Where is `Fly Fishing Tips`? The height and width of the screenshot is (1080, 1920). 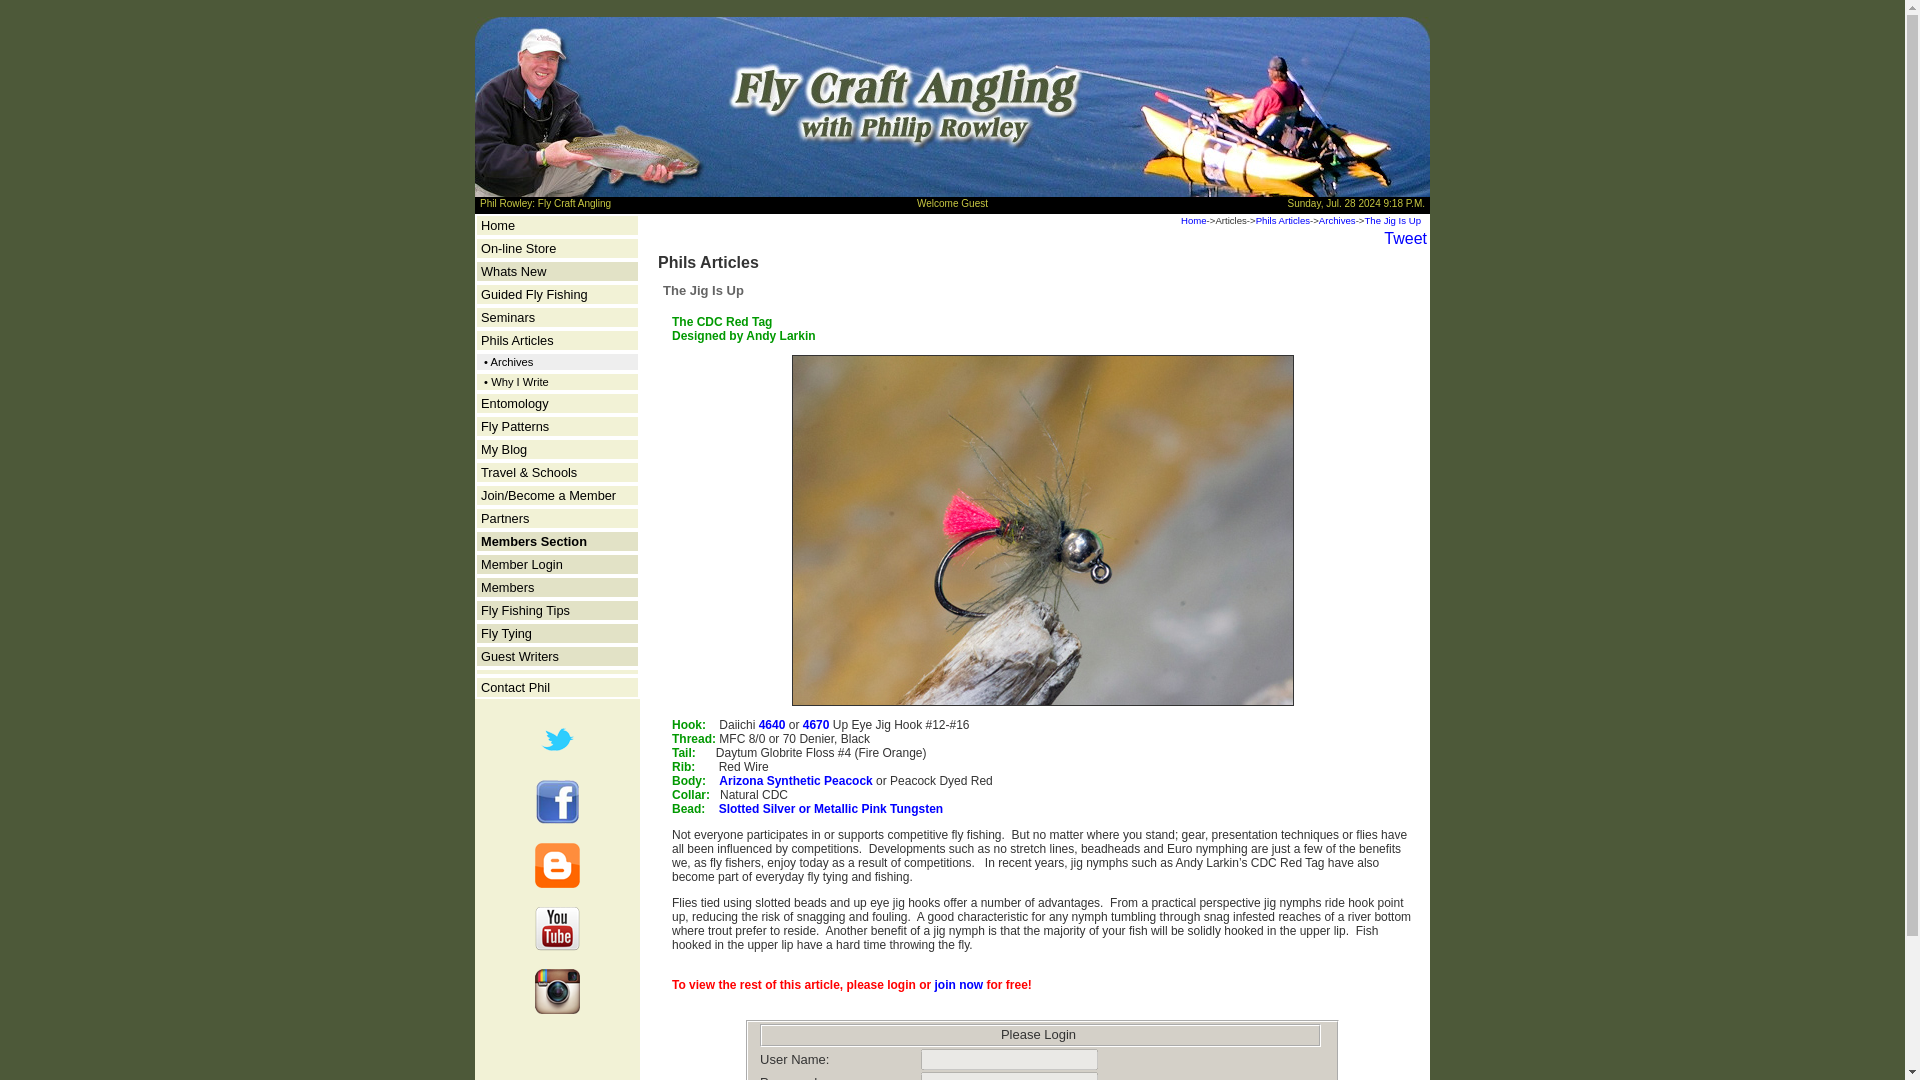
Fly Fishing Tips is located at coordinates (526, 610).